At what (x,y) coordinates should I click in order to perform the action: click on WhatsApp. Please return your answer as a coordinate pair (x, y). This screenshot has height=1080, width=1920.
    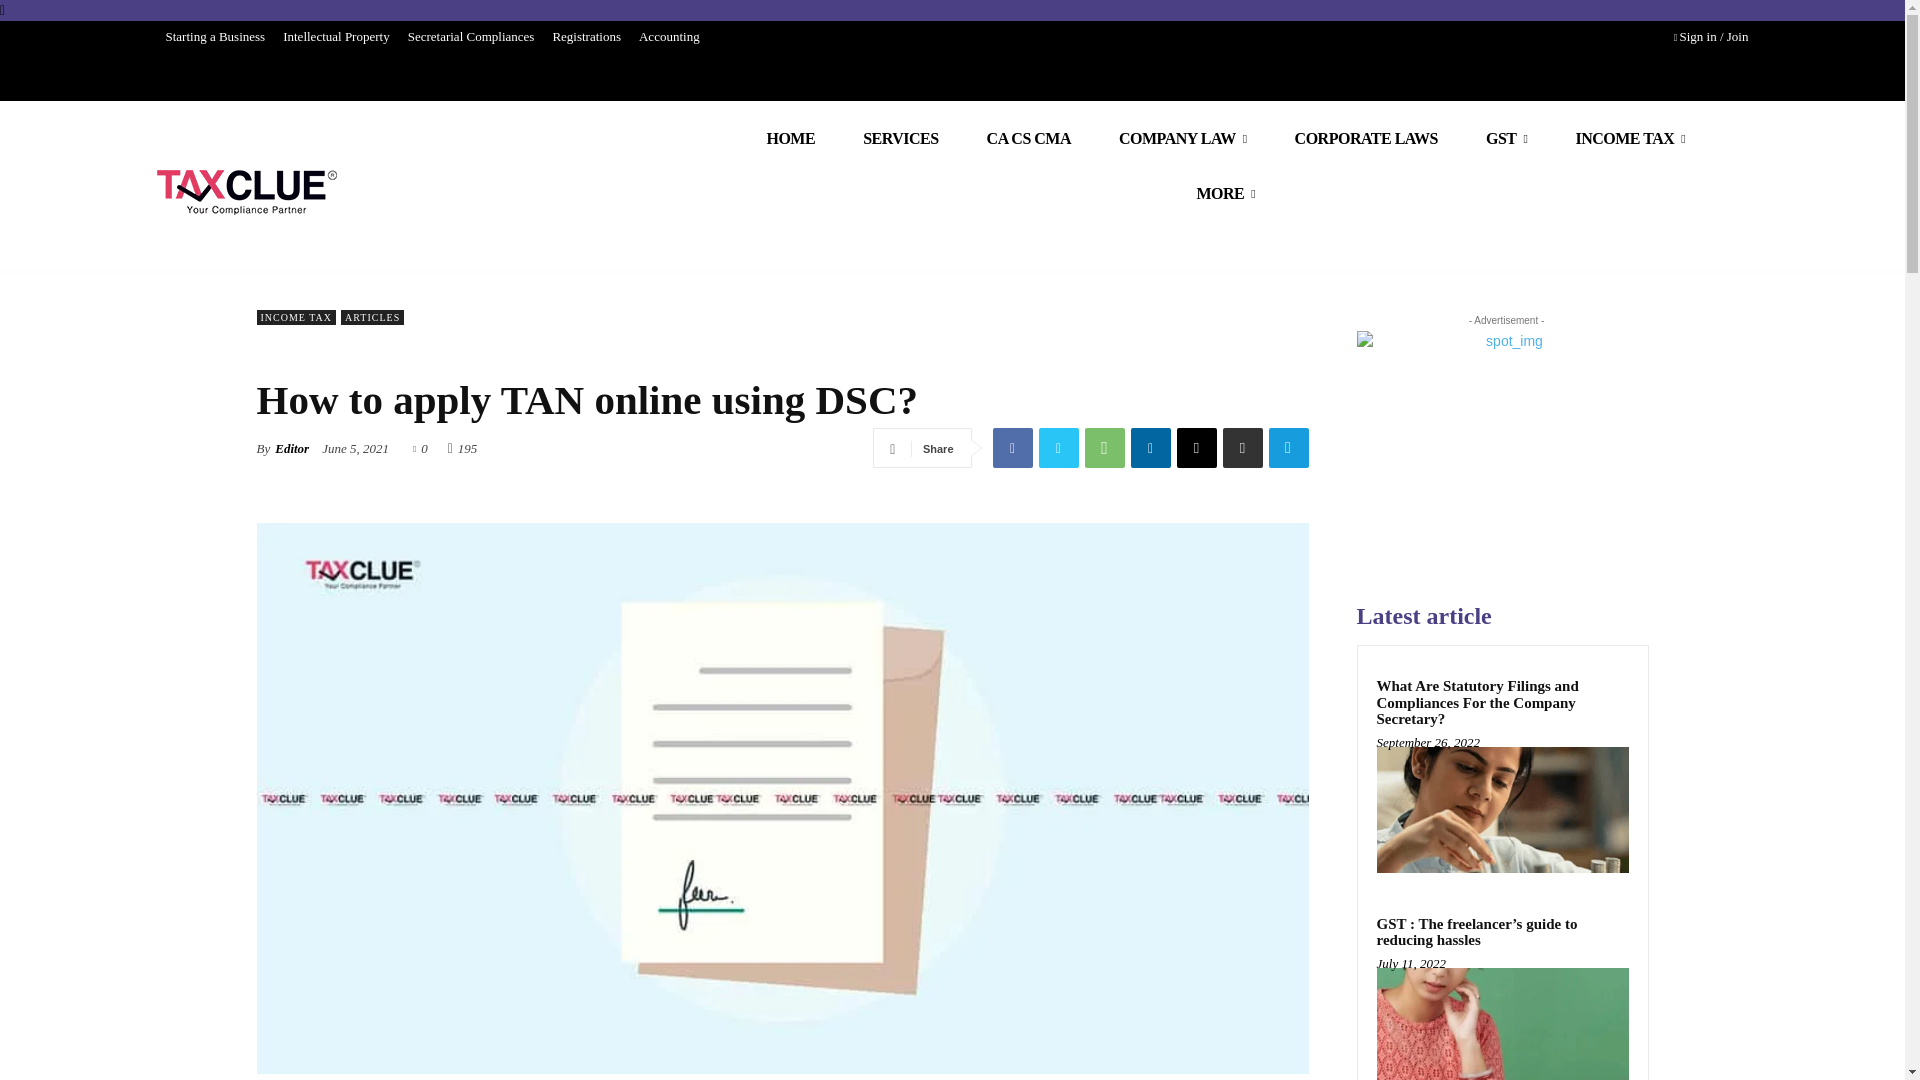
    Looking at the image, I should click on (1104, 447).